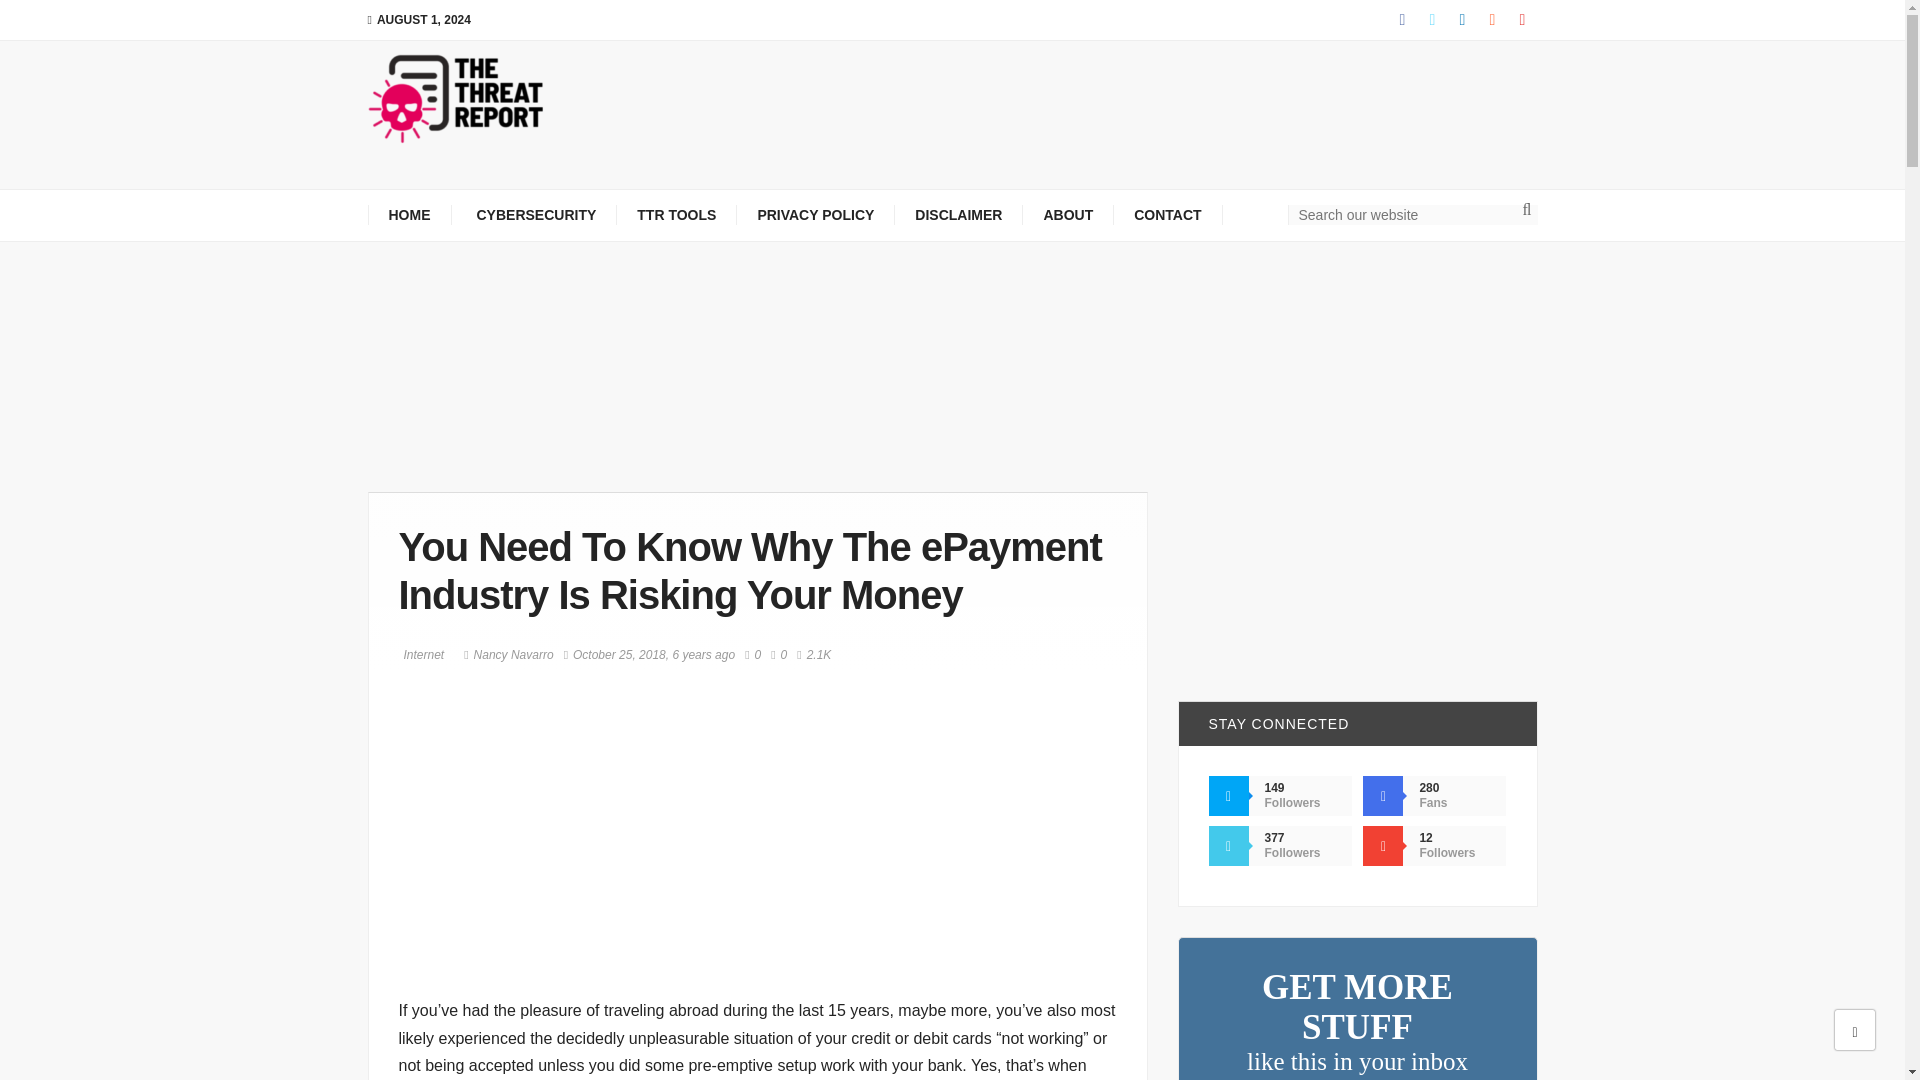  Describe the element at coordinates (508, 655) in the screenshot. I see `Nancy Navarro` at that location.